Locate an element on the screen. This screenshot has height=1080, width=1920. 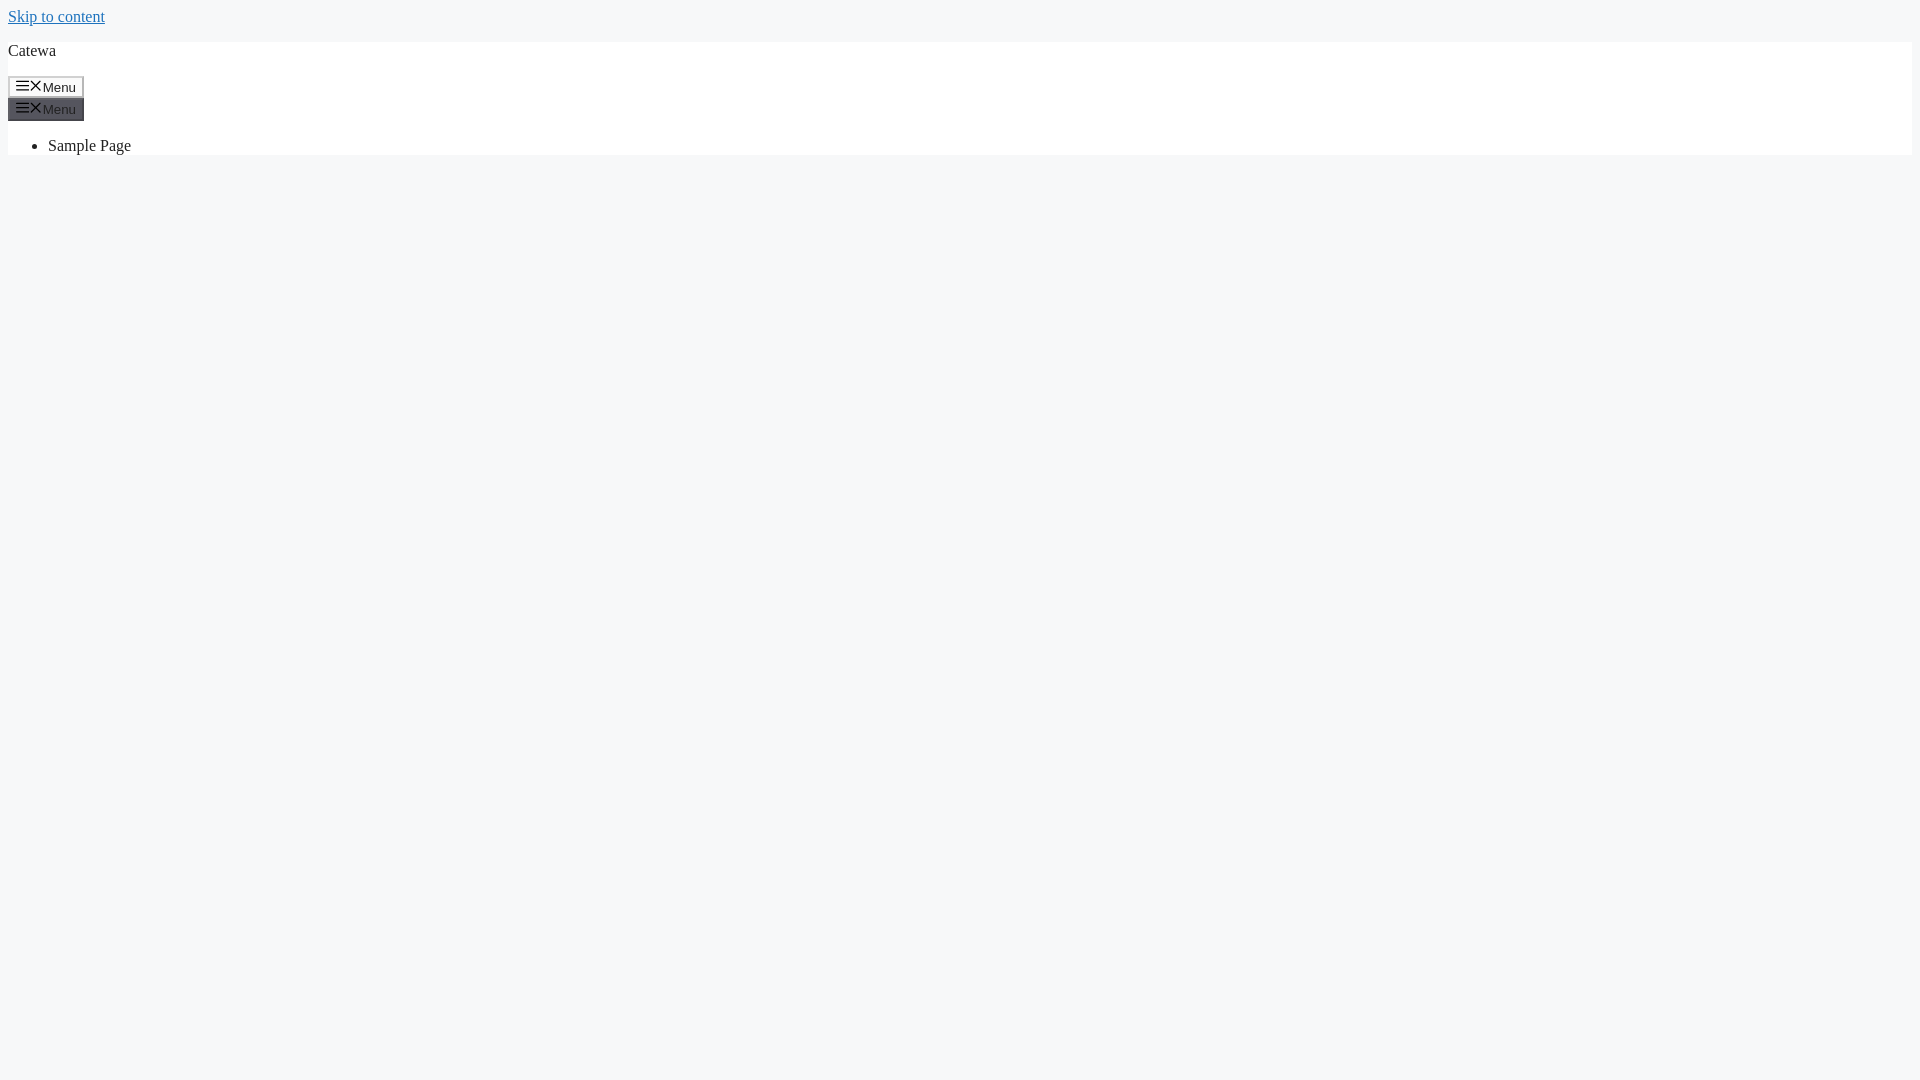
Catewa is located at coordinates (31, 50).